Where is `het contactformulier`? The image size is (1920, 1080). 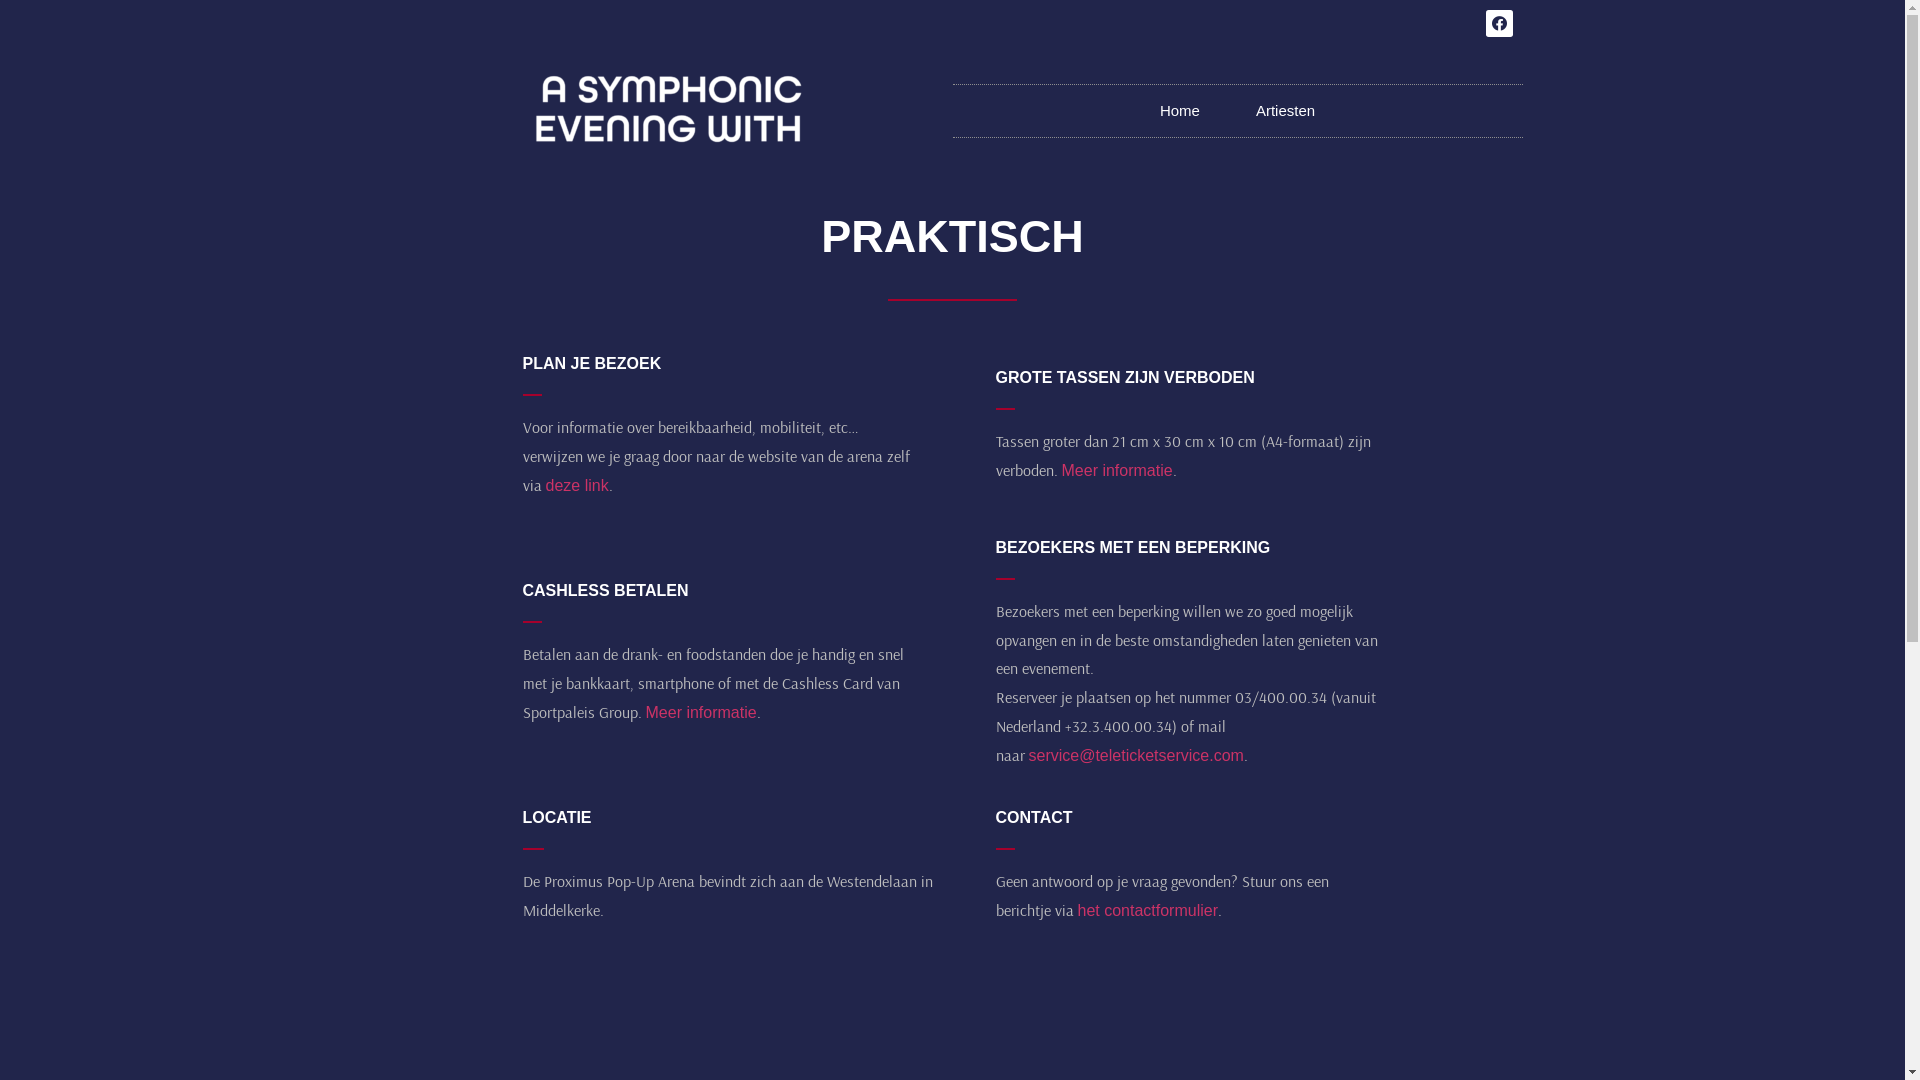
het contactformulier is located at coordinates (1148, 910).